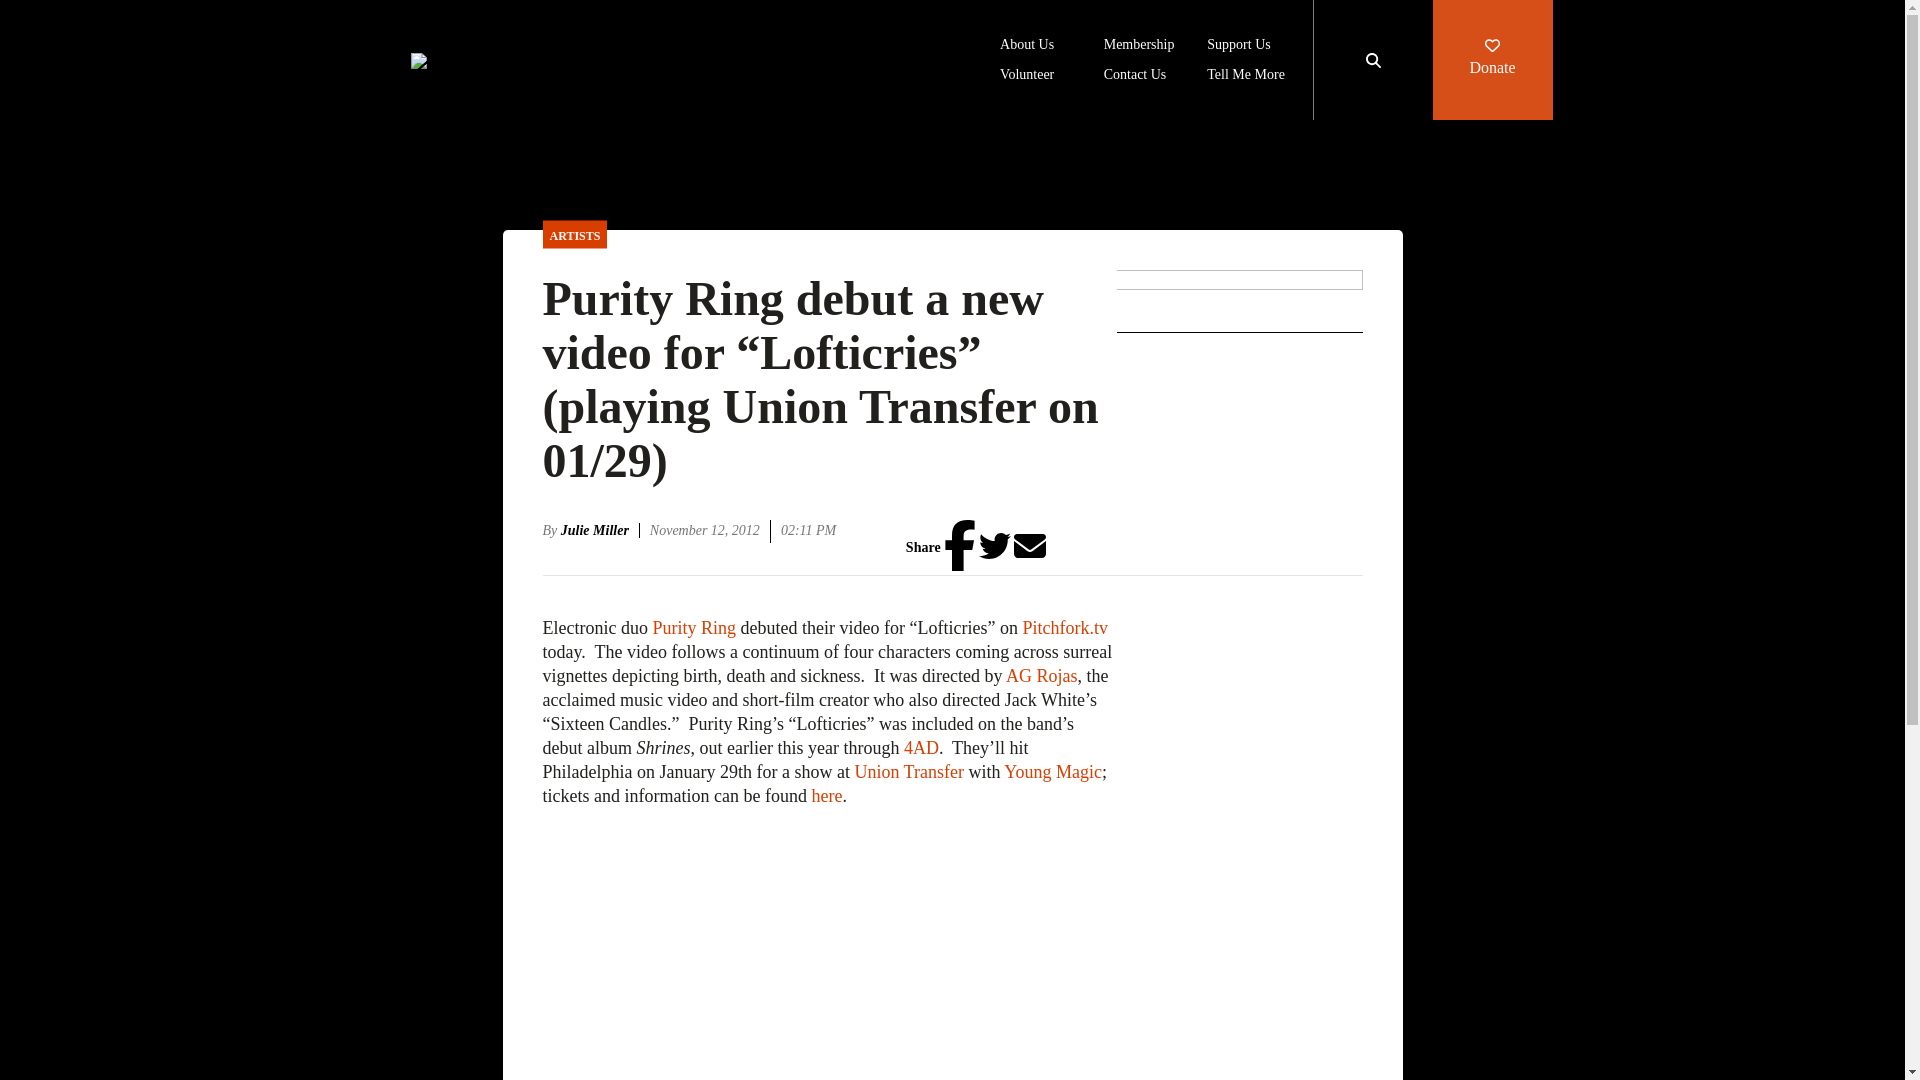 The height and width of the screenshot is (1080, 1920). I want to click on Membership, so click(1140, 46).